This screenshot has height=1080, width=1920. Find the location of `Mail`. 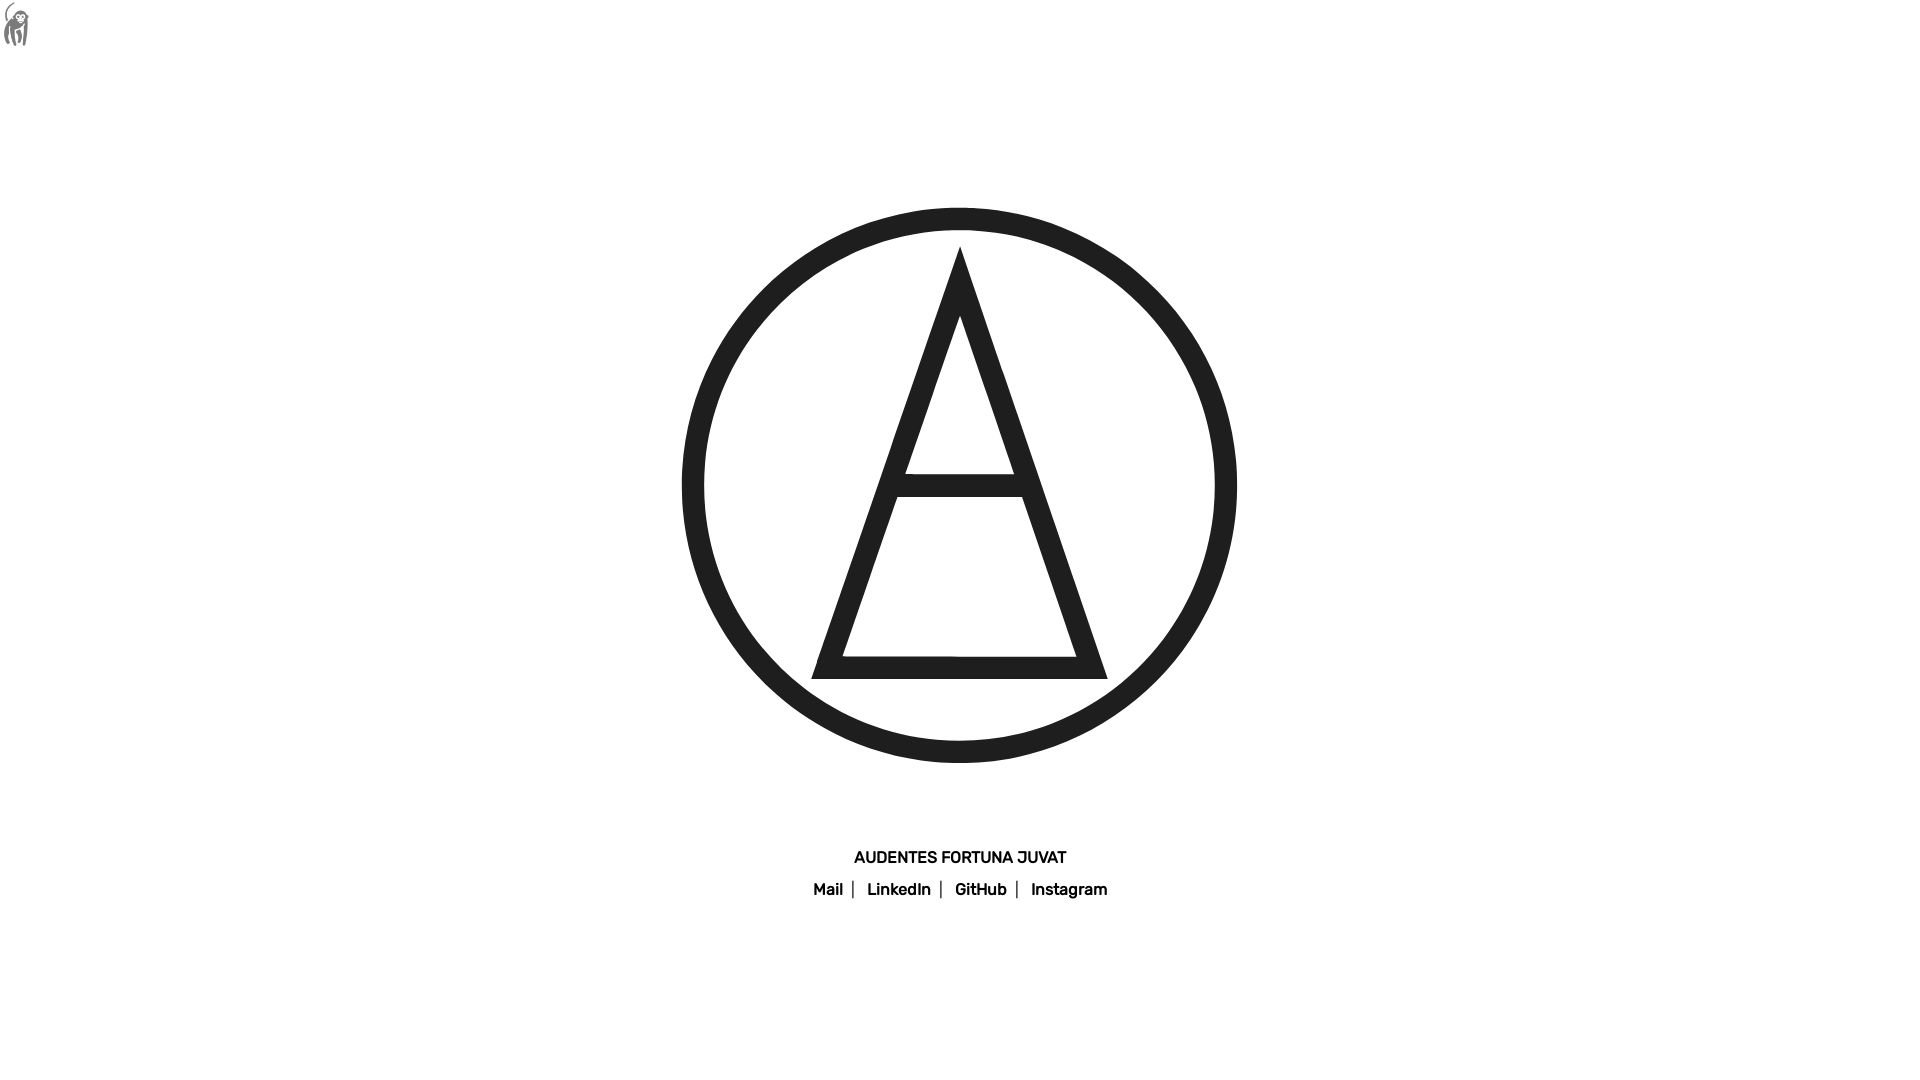

Mail is located at coordinates (828, 890).